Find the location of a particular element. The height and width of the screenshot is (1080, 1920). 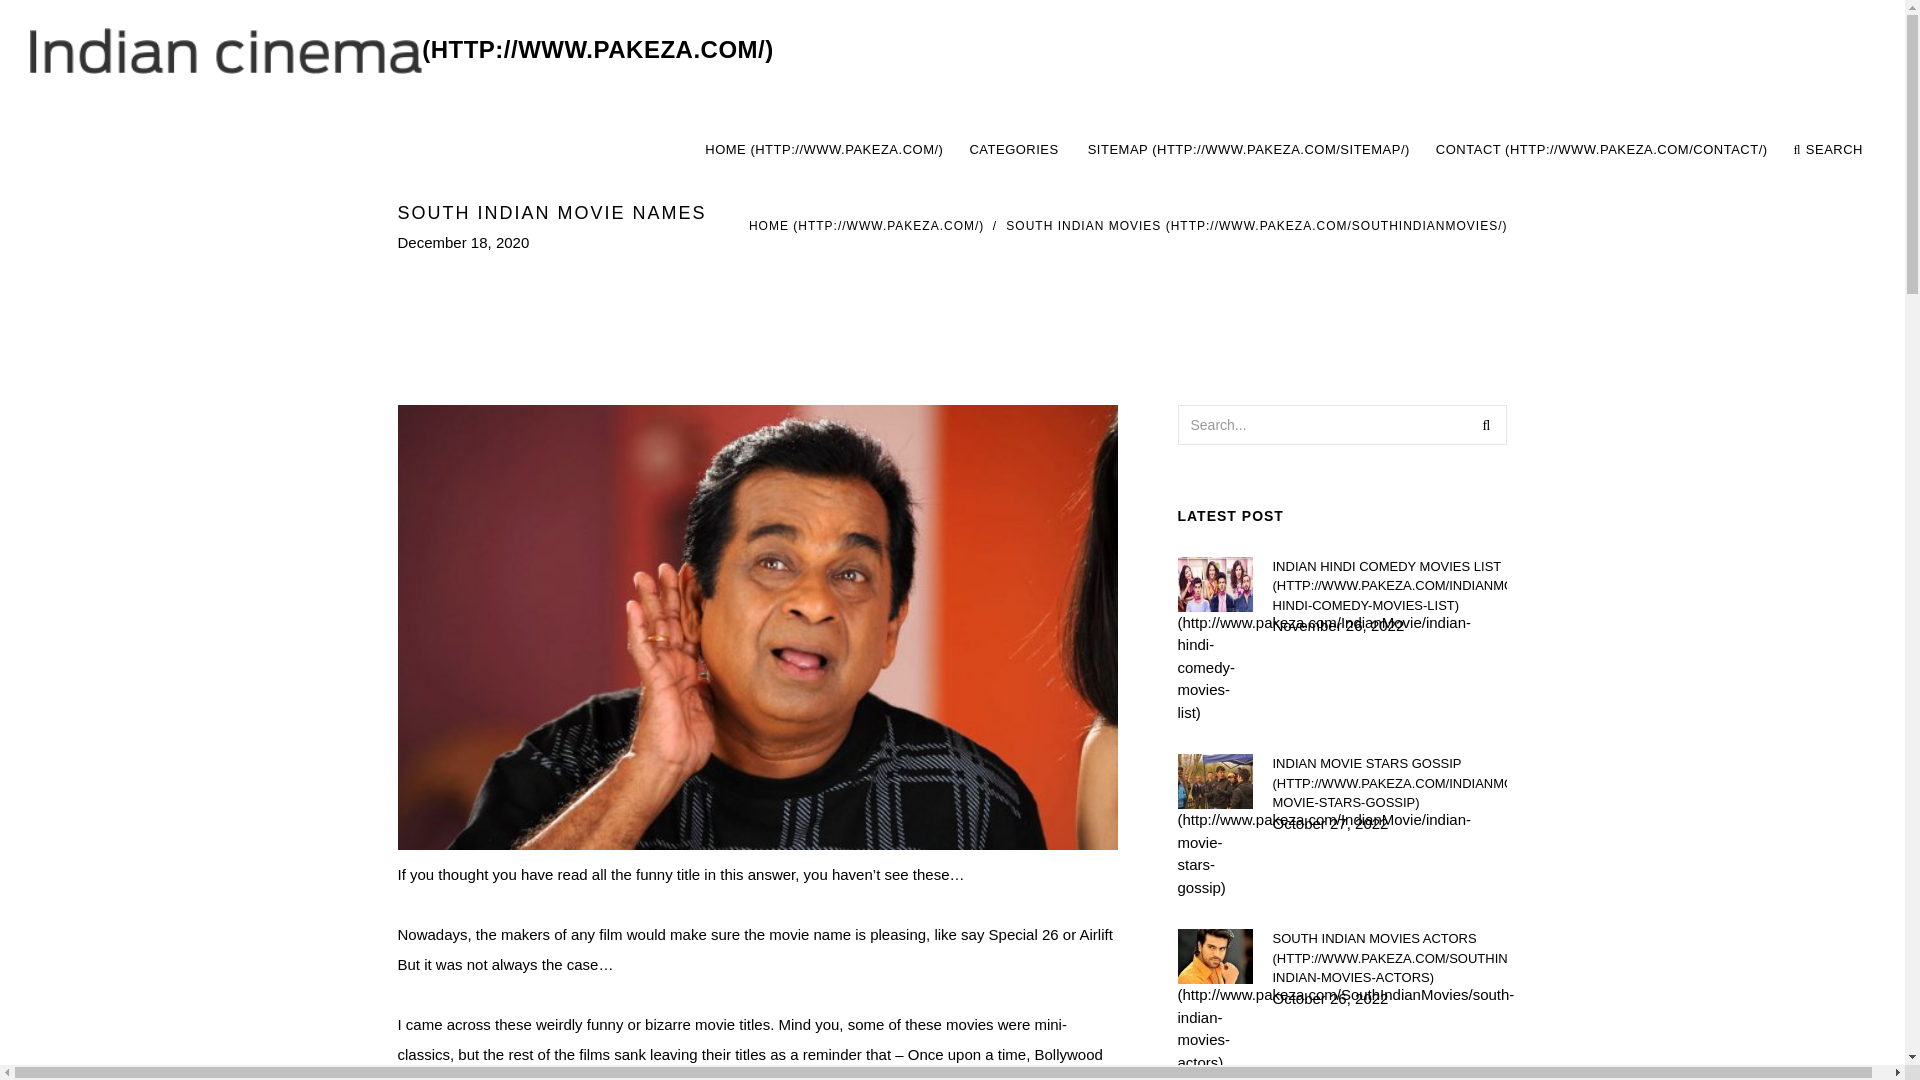

HOME is located at coordinates (866, 226).